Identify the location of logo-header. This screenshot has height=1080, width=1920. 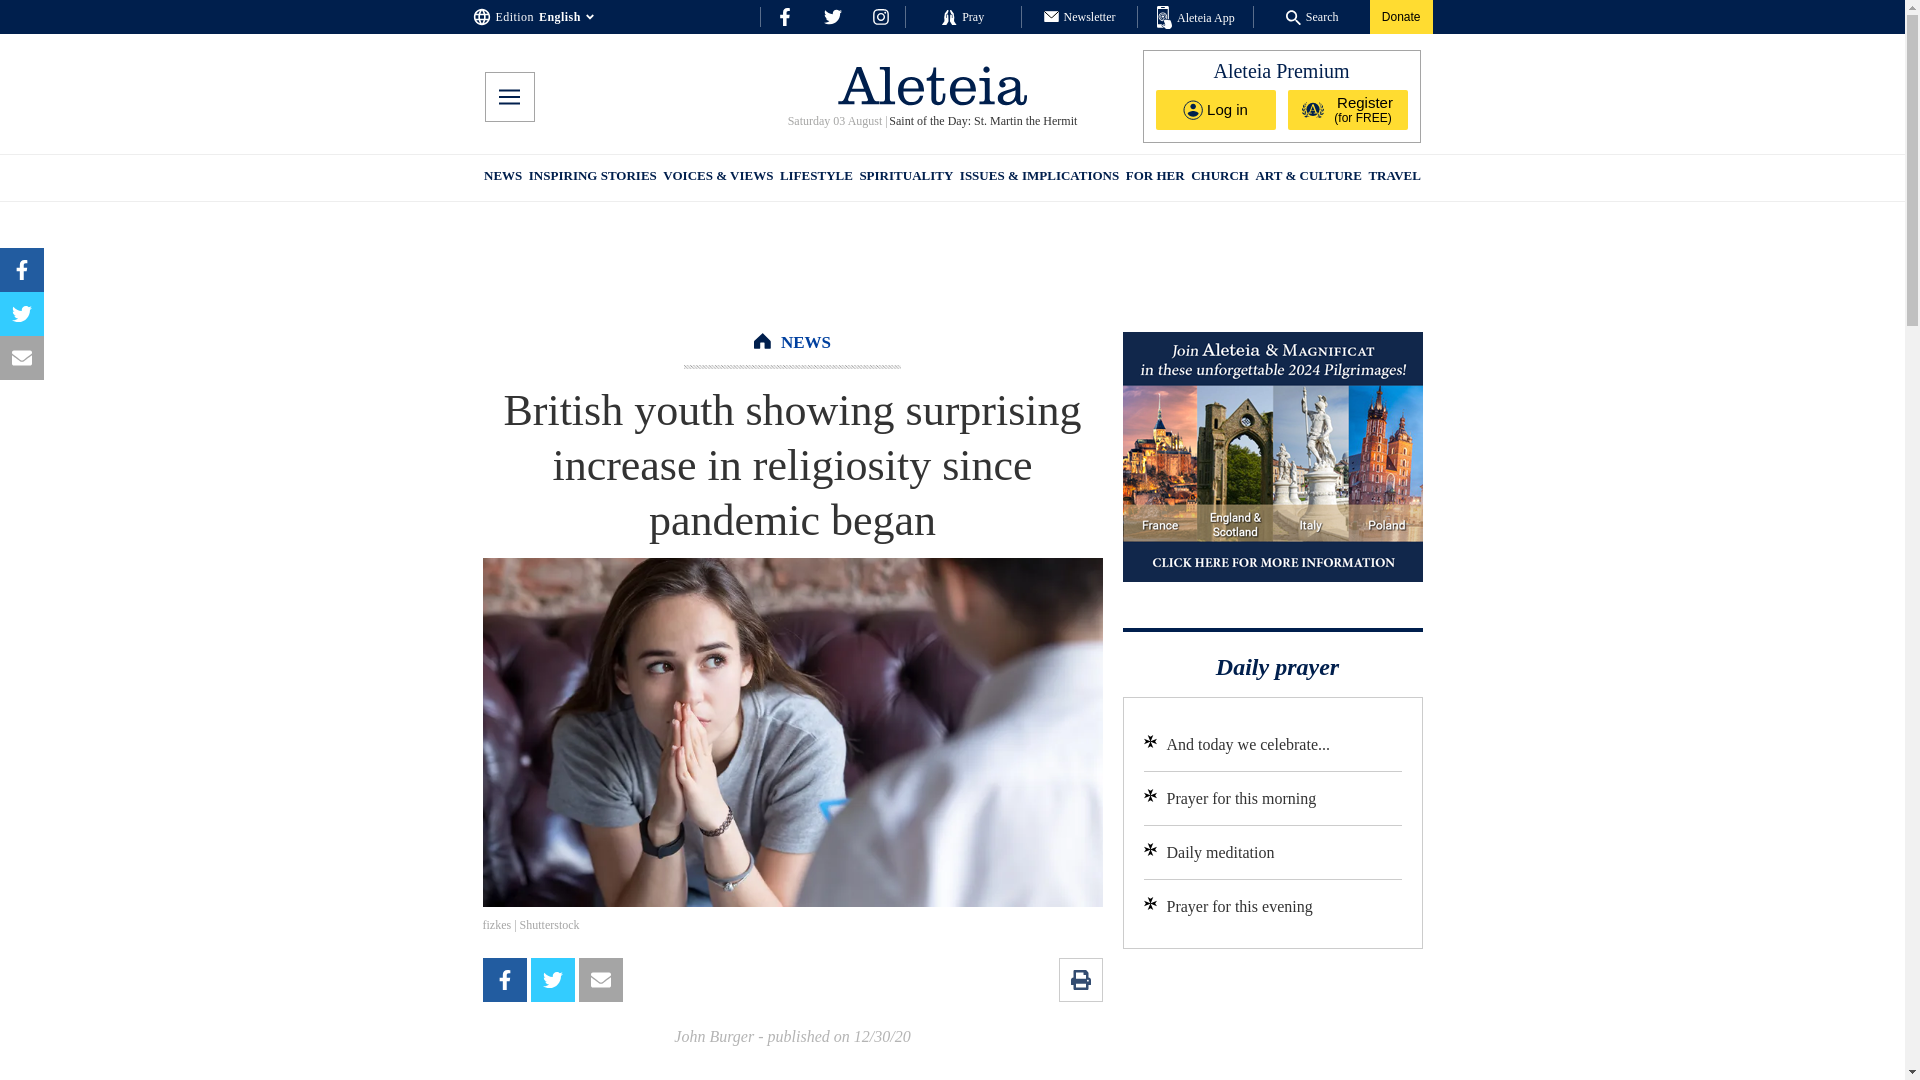
(932, 85).